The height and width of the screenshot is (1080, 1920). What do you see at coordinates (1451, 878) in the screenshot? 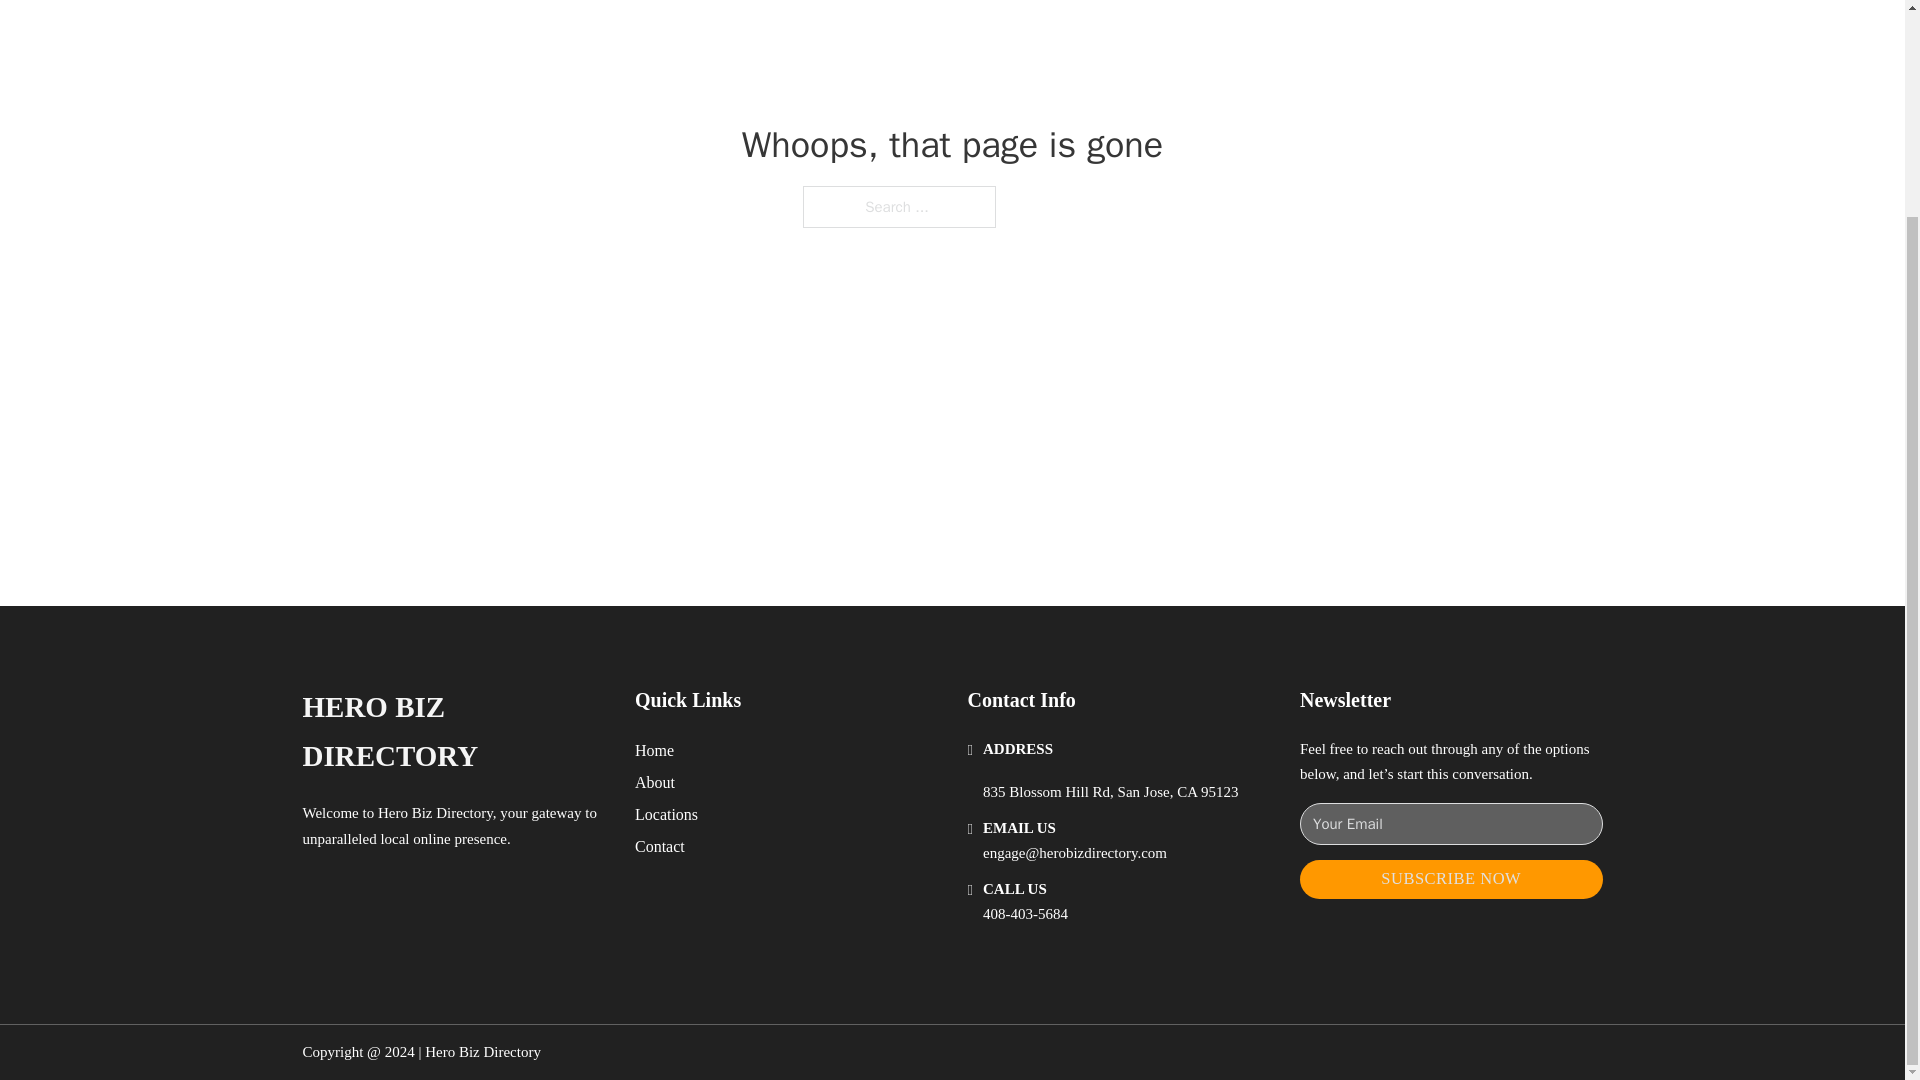
I see `SUBSCRIBE NOW` at bounding box center [1451, 878].